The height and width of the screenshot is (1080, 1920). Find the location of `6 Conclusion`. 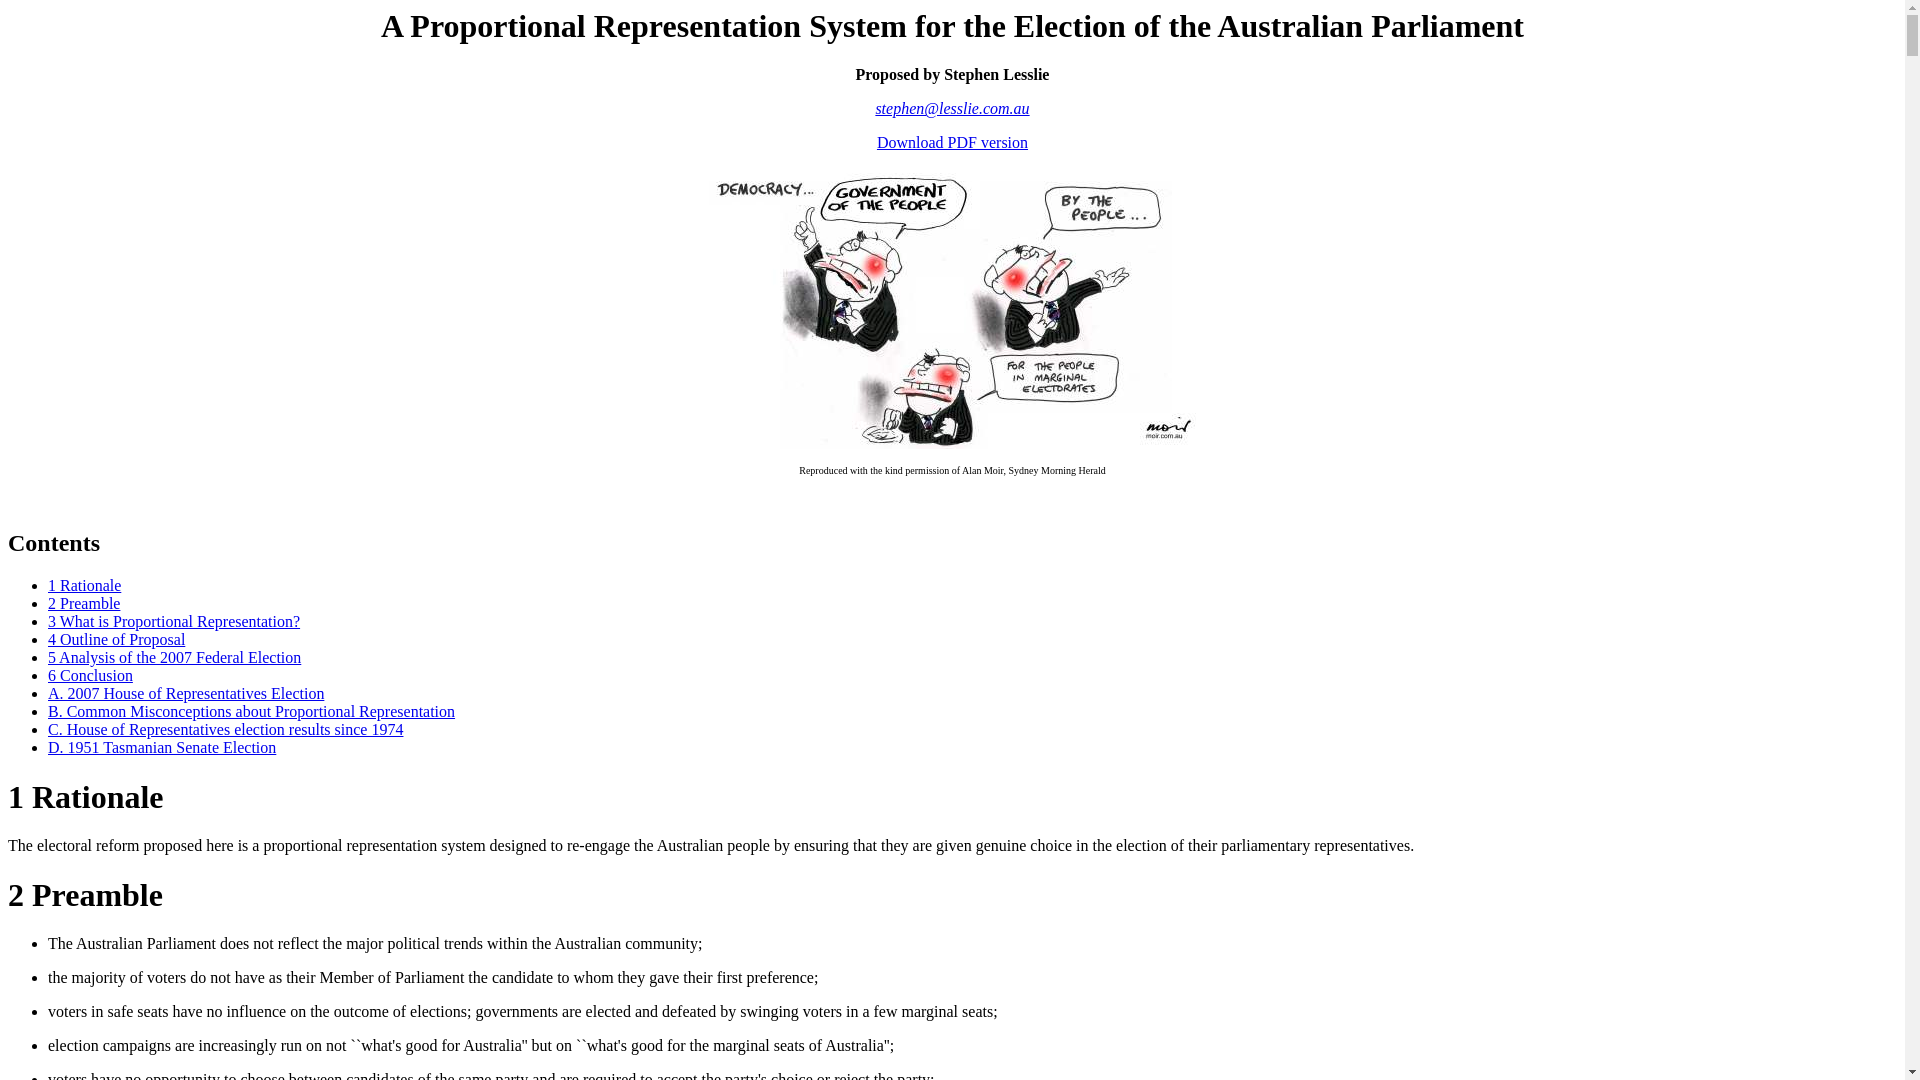

6 Conclusion is located at coordinates (90, 676).